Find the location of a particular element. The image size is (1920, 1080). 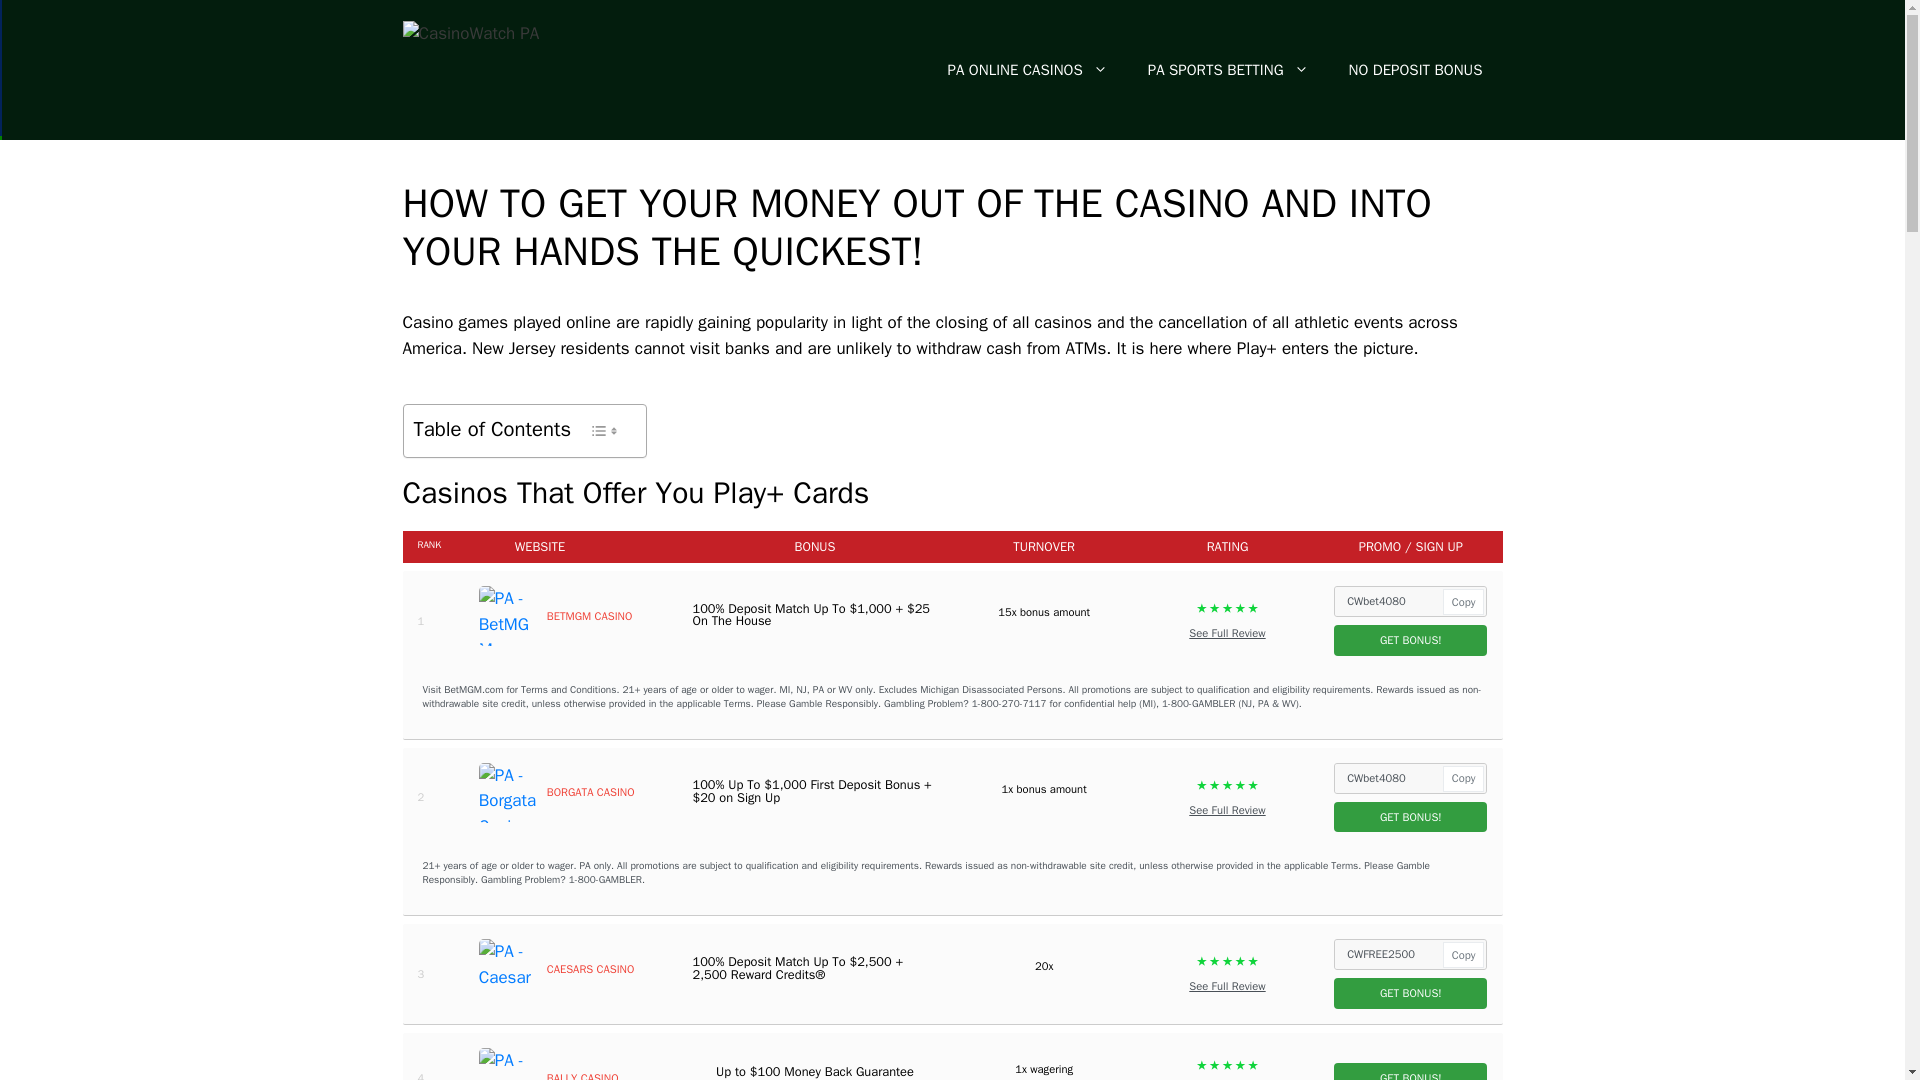

PA - Borgata Casino is located at coordinates (508, 792).